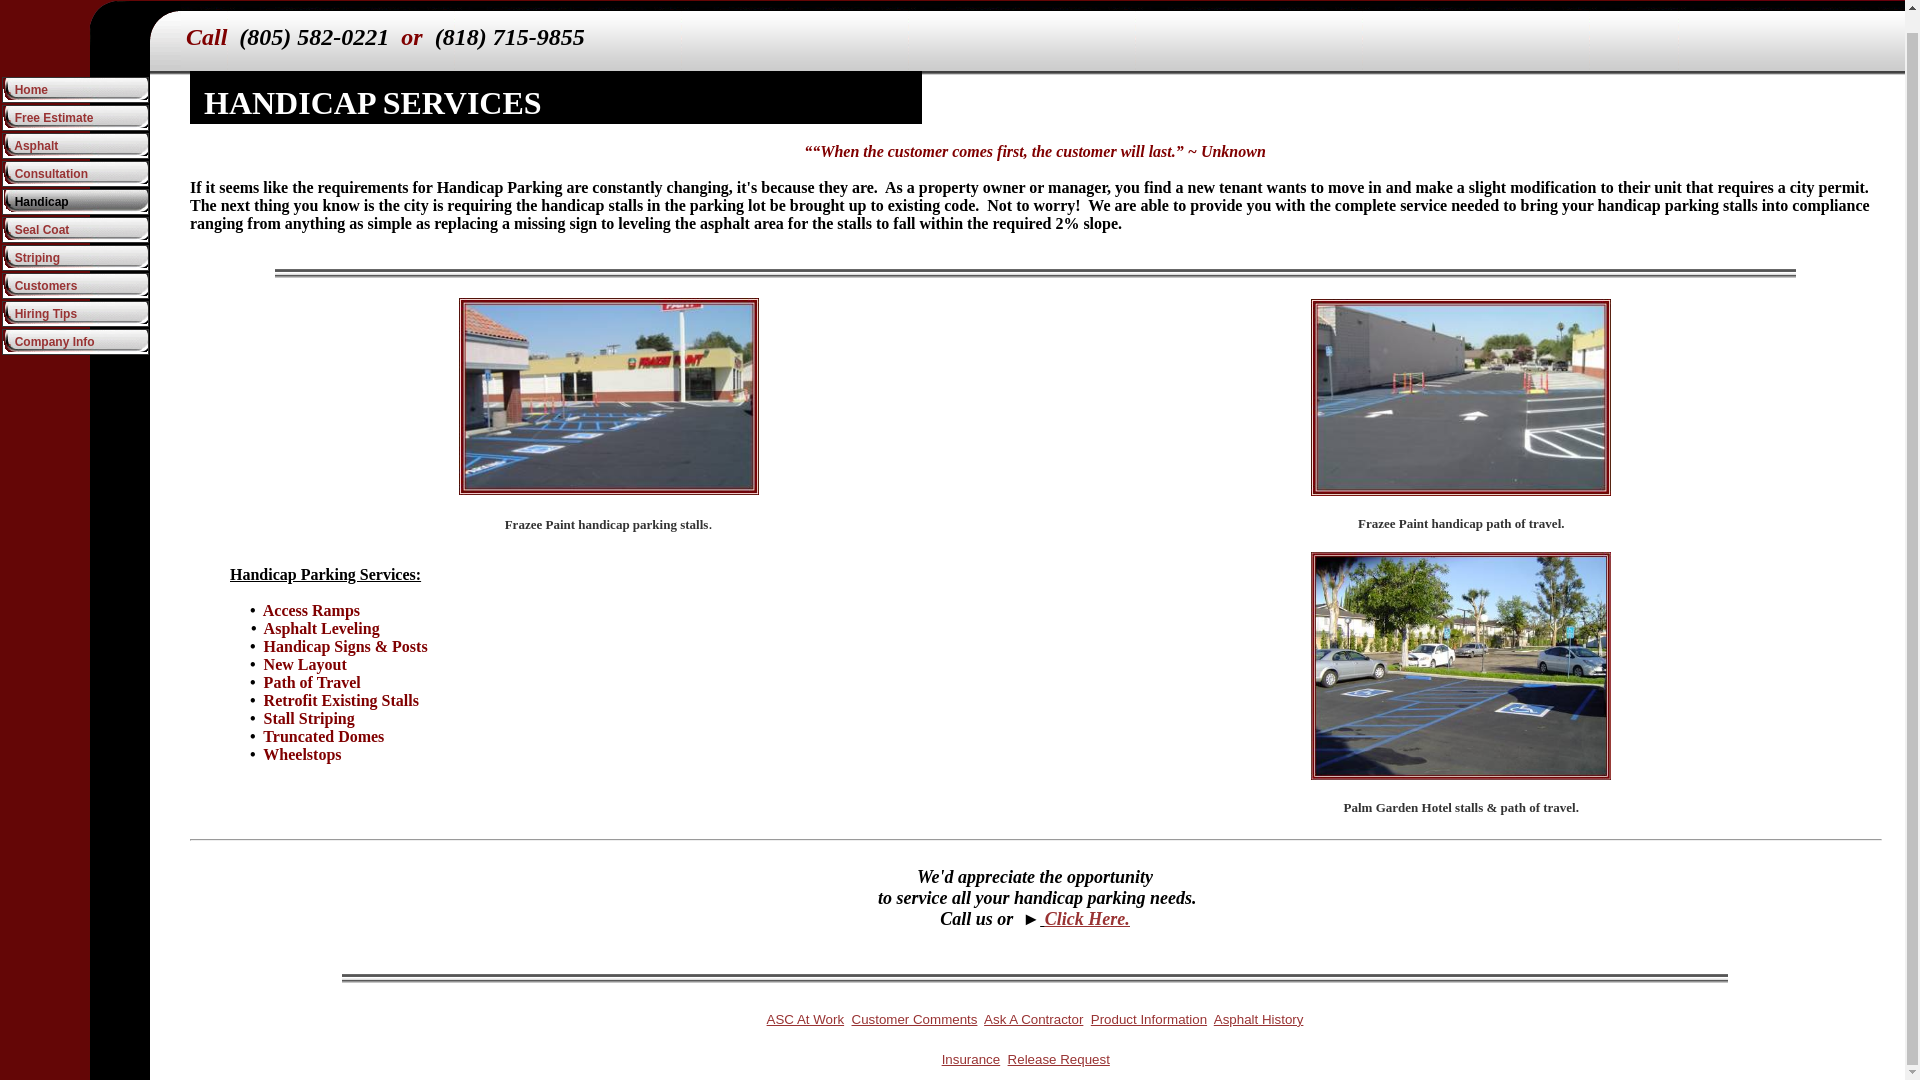 The height and width of the screenshot is (1080, 1920). I want to click on . Consultation, so click(75, 173).